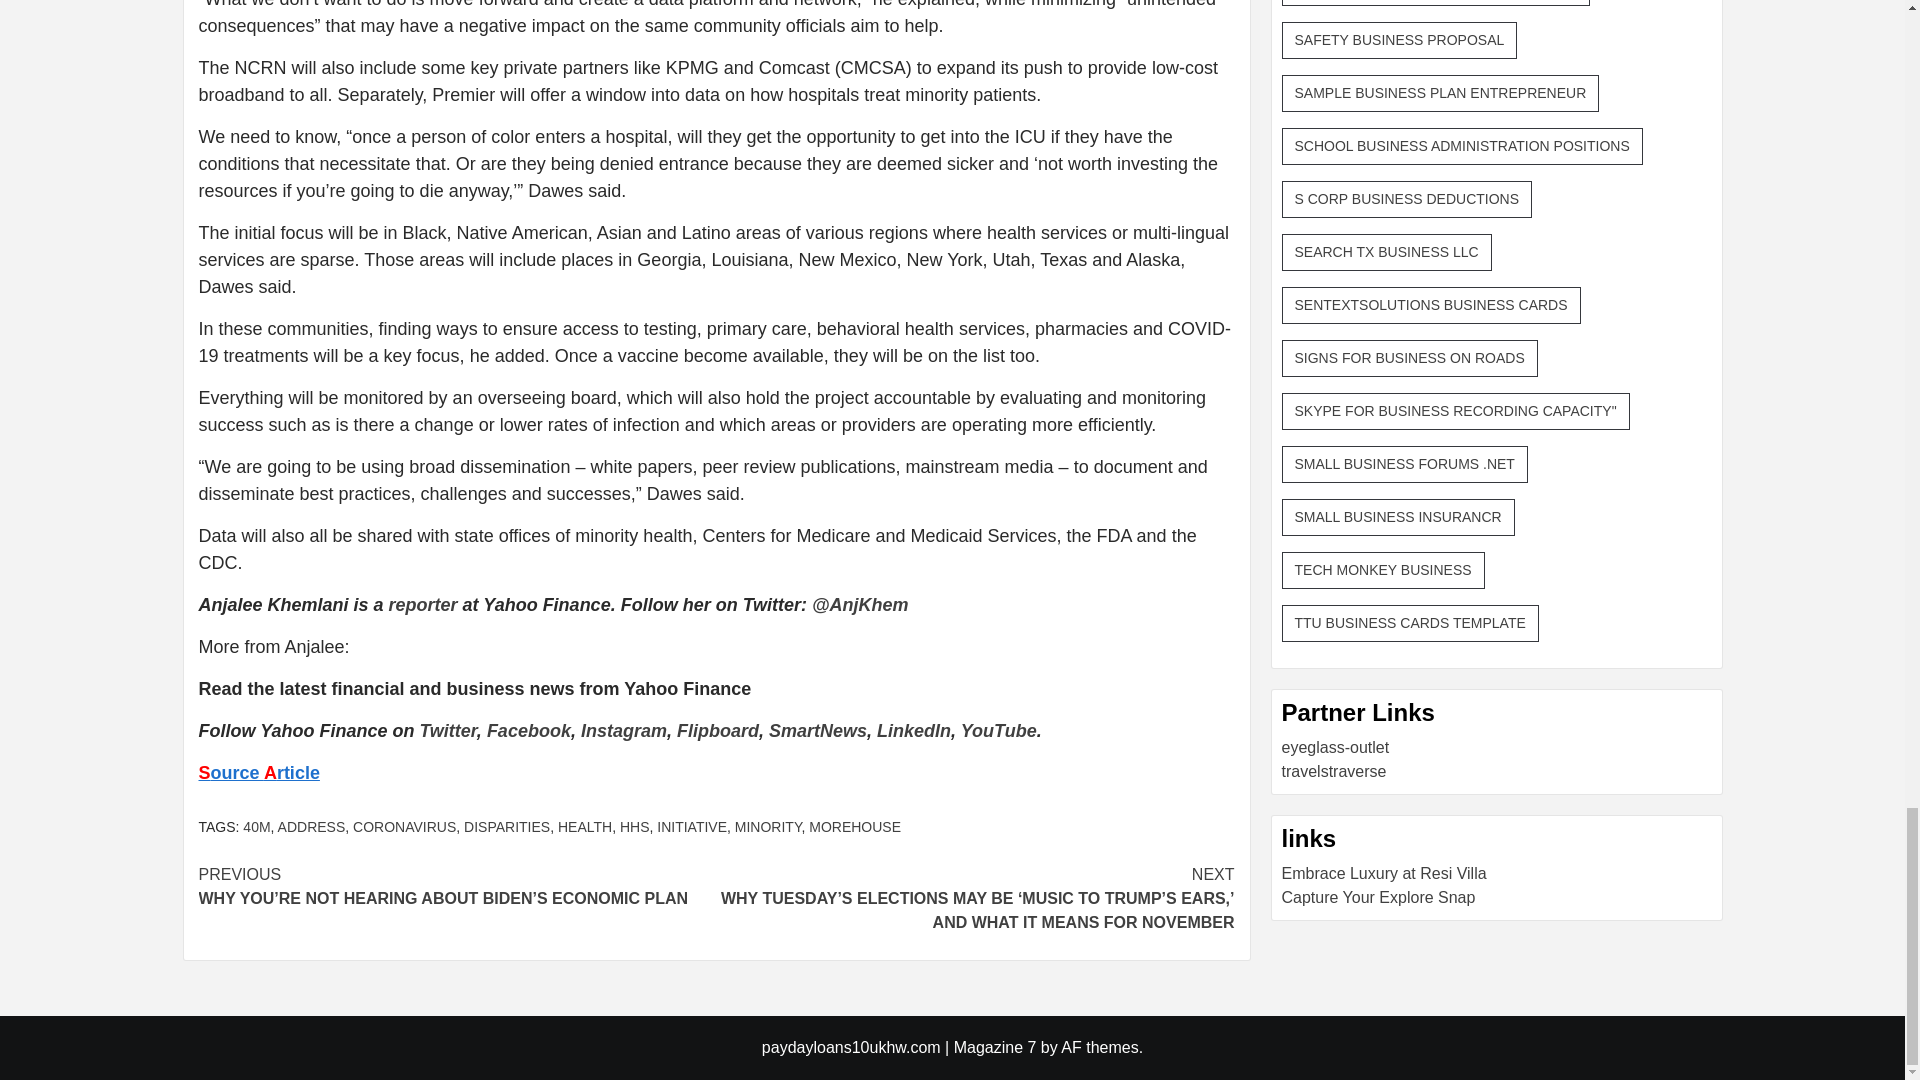 This screenshot has height=1080, width=1920. Describe the element at coordinates (256, 826) in the screenshot. I see `40M` at that location.